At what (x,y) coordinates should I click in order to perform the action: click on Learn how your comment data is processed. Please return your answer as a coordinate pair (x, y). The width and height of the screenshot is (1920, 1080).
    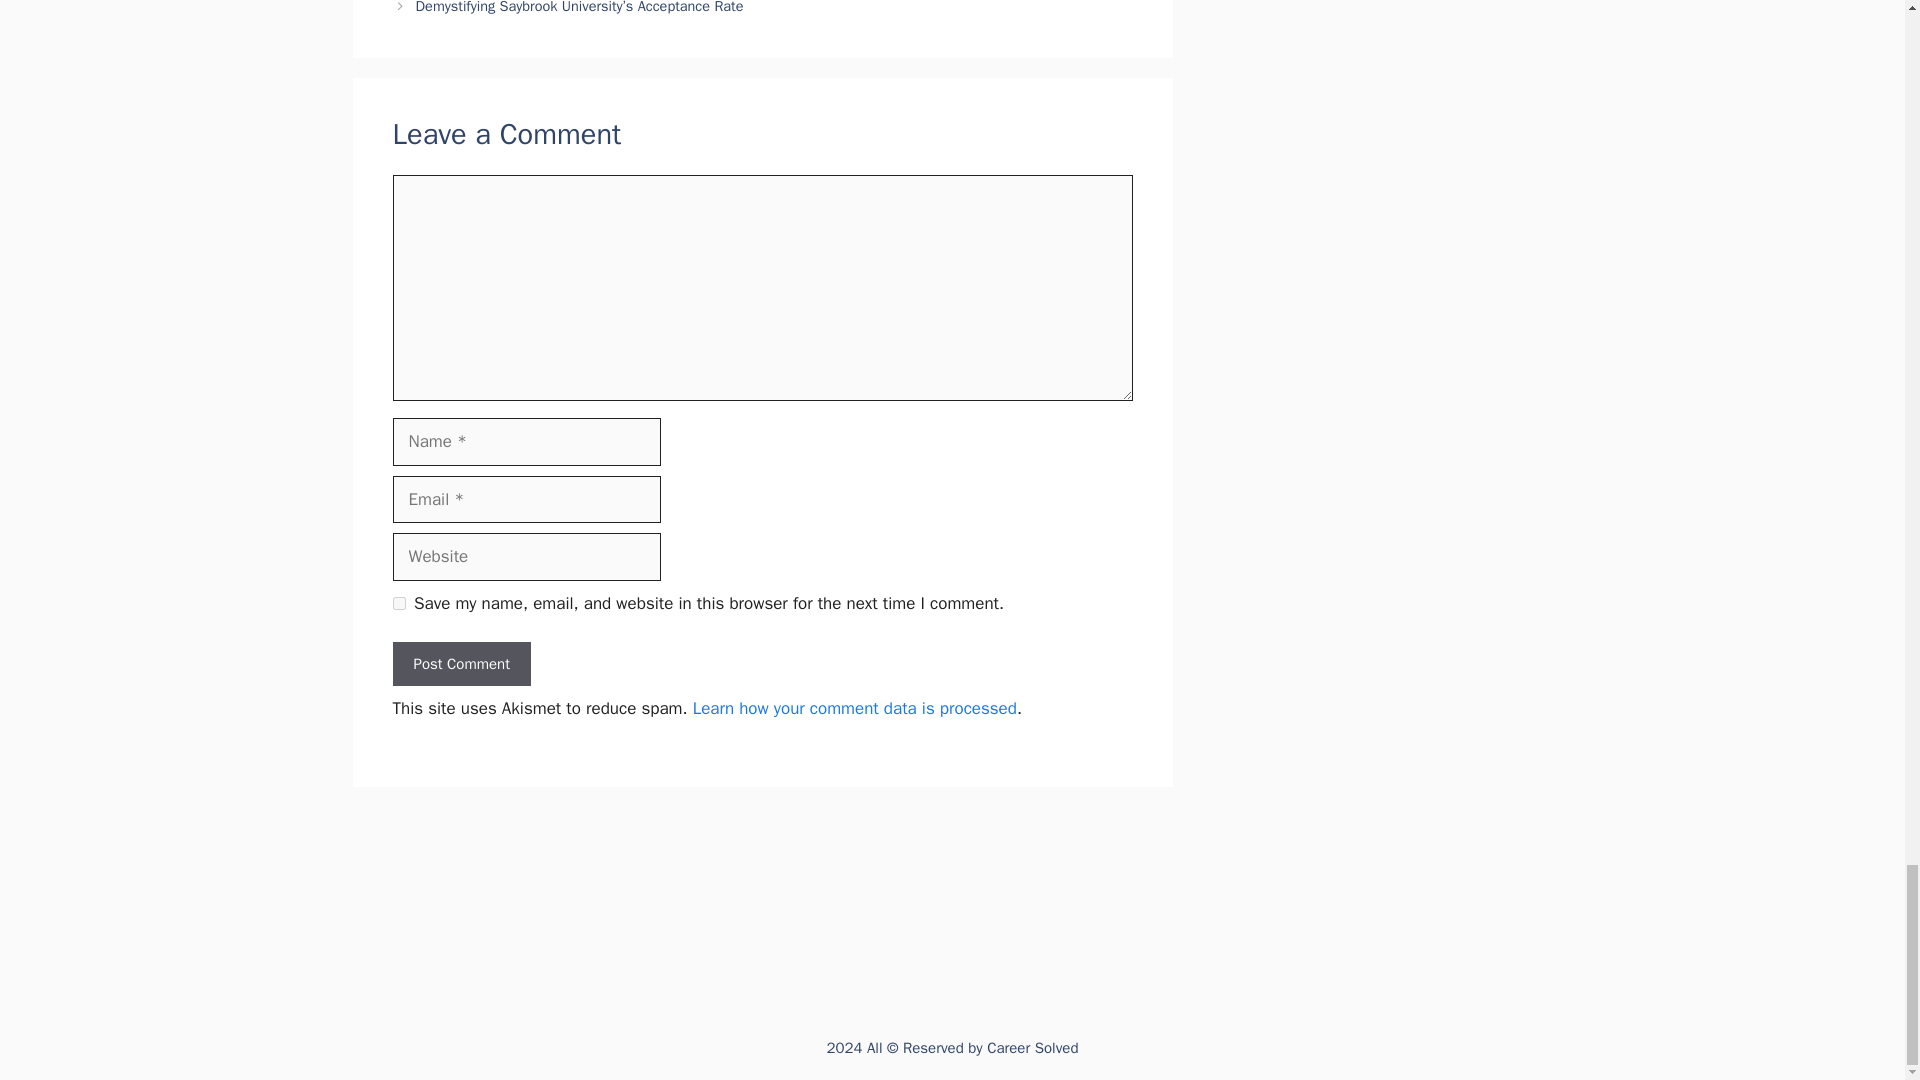
    Looking at the image, I should click on (855, 708).